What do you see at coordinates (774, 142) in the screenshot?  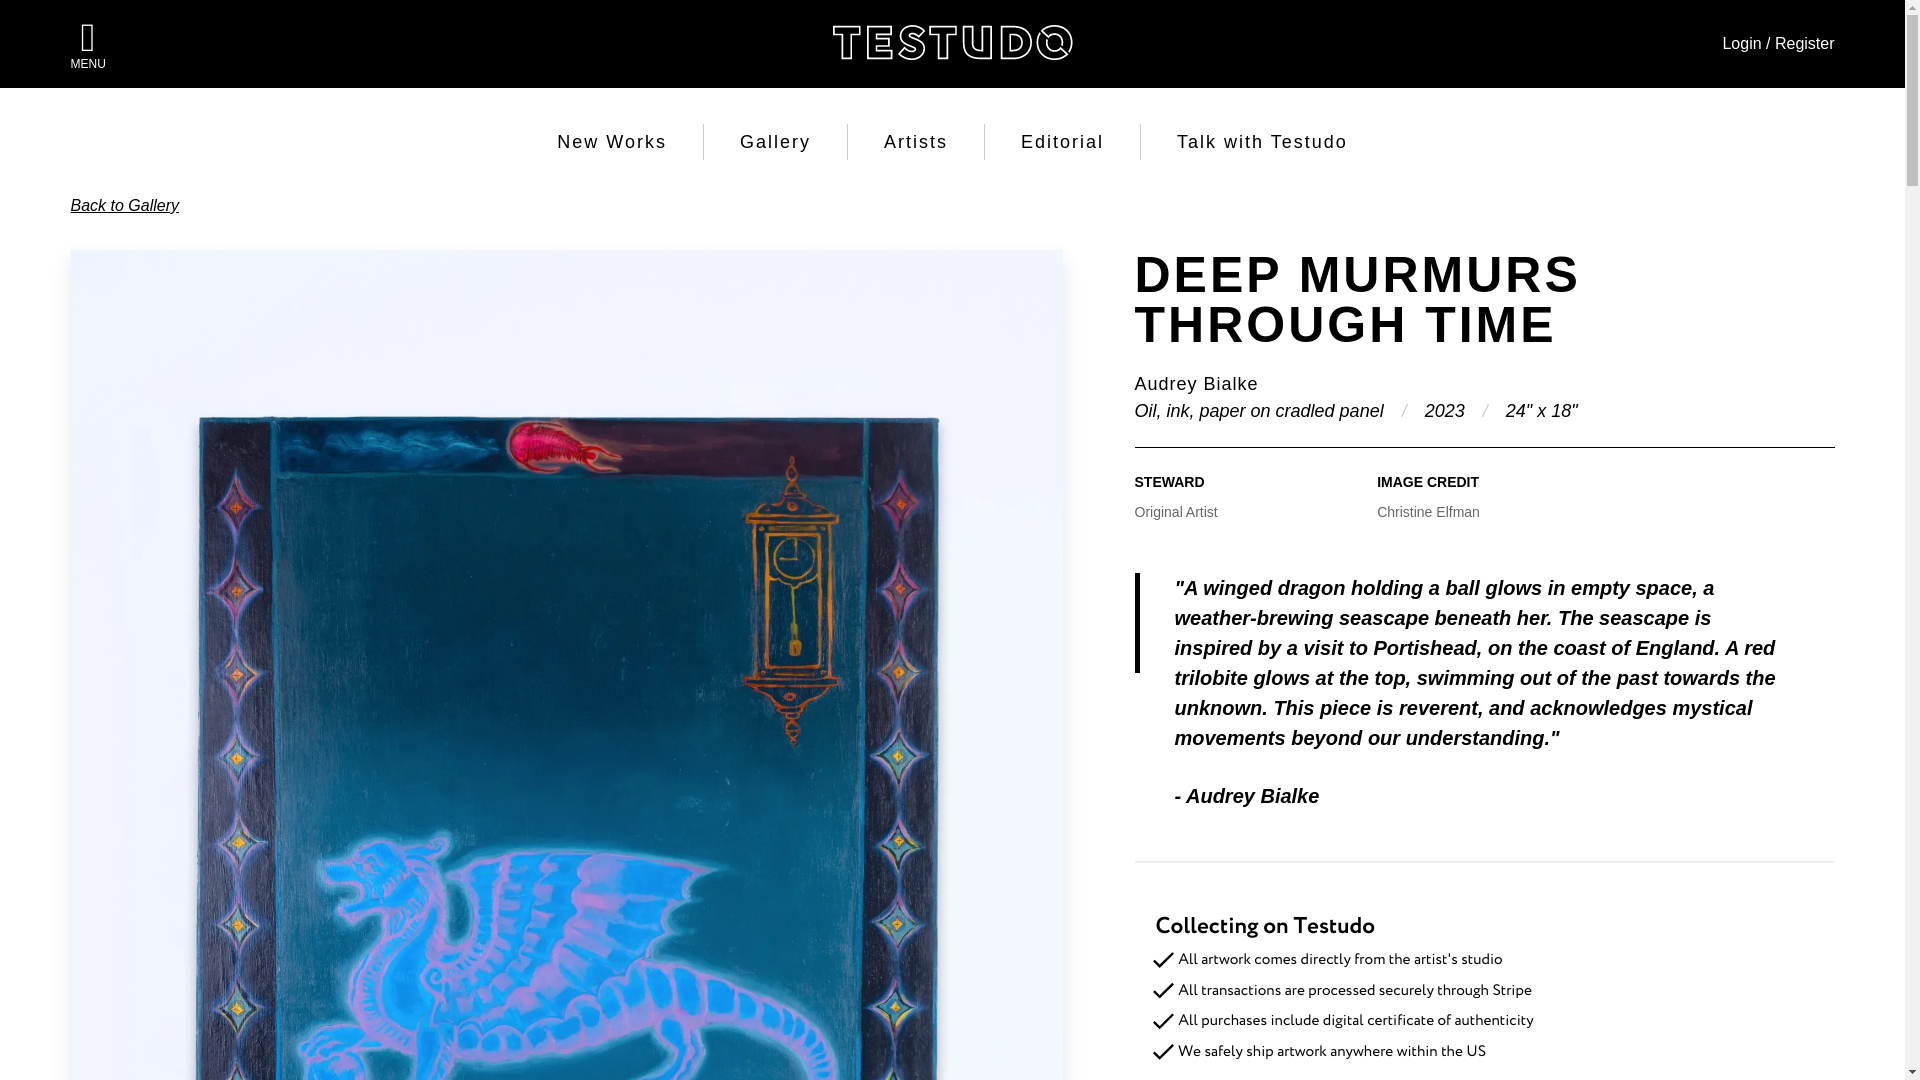 I see `Gallery` at bounding box center [774, 142].